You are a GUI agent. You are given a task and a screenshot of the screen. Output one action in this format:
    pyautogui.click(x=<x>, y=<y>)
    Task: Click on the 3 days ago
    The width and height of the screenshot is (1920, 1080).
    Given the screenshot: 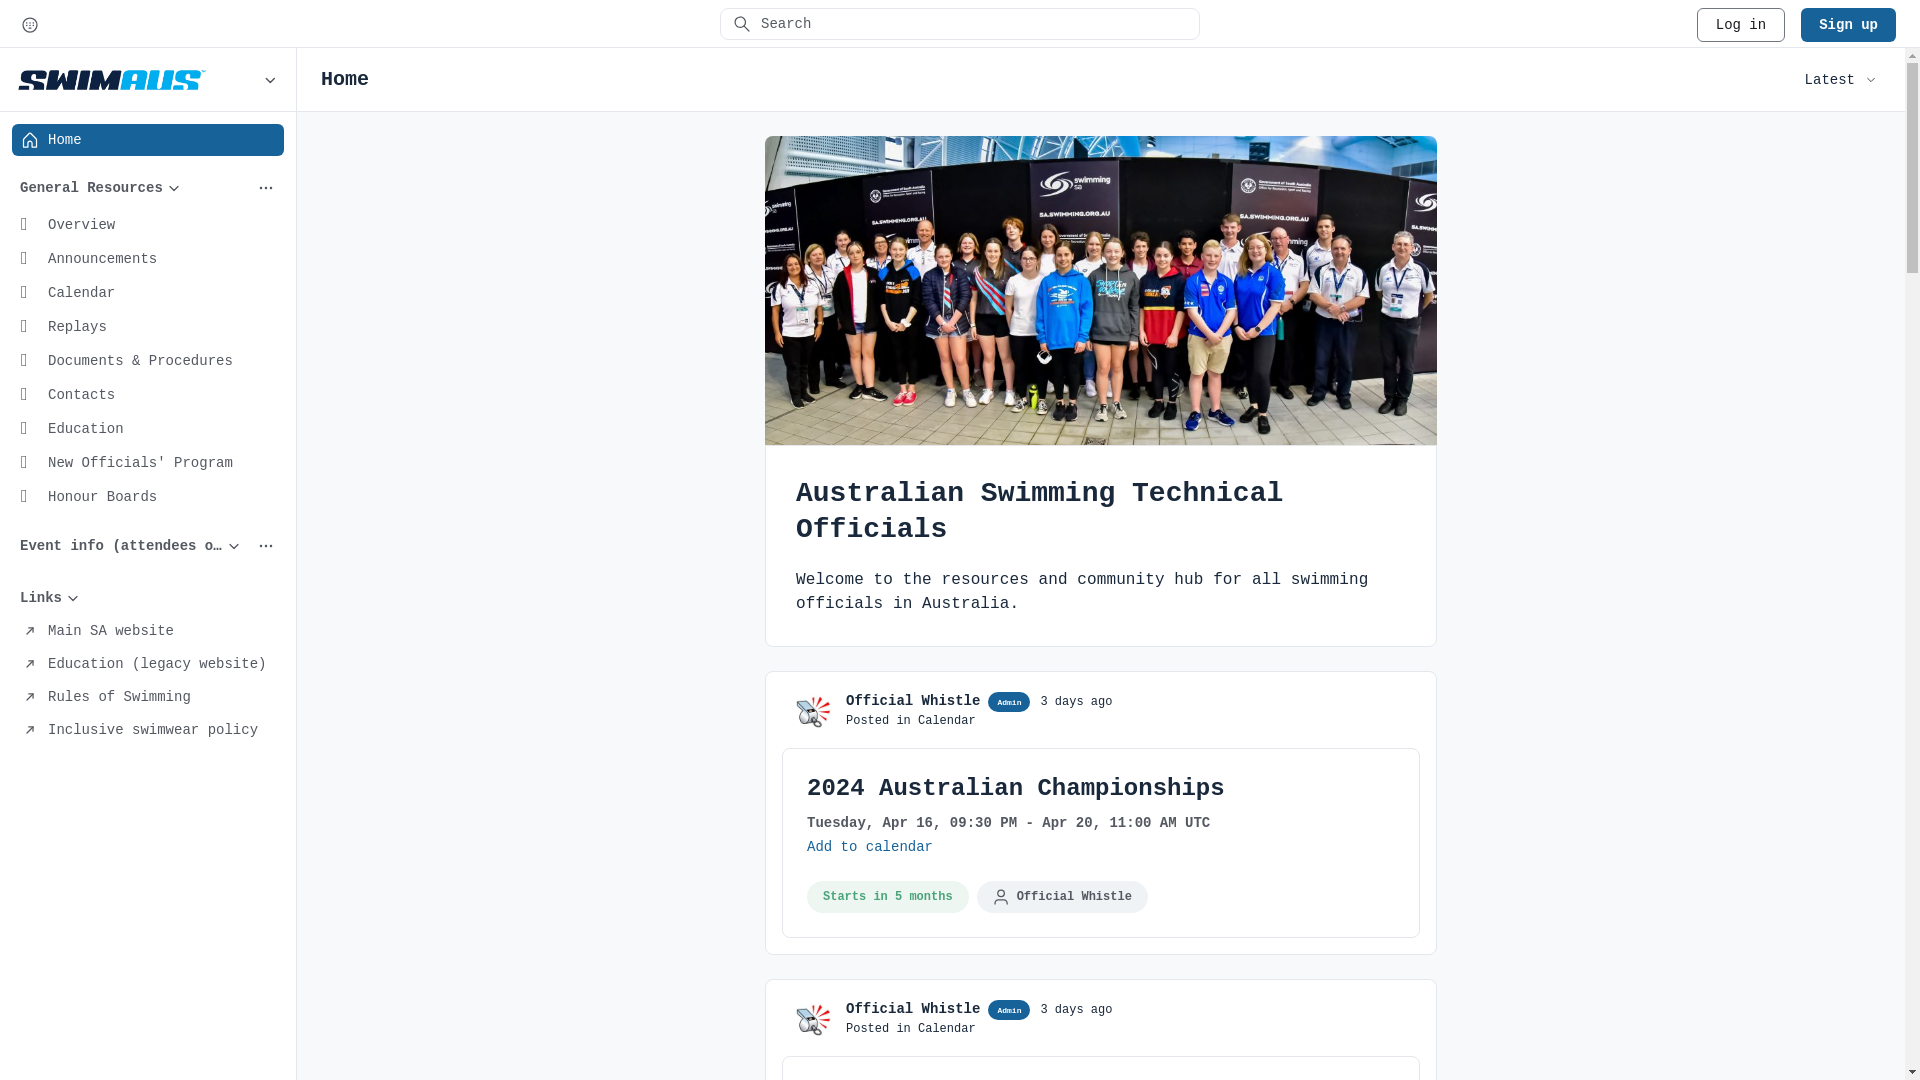 What is the action you would take?
    pyautogui.click(x=1076, y=702)
    